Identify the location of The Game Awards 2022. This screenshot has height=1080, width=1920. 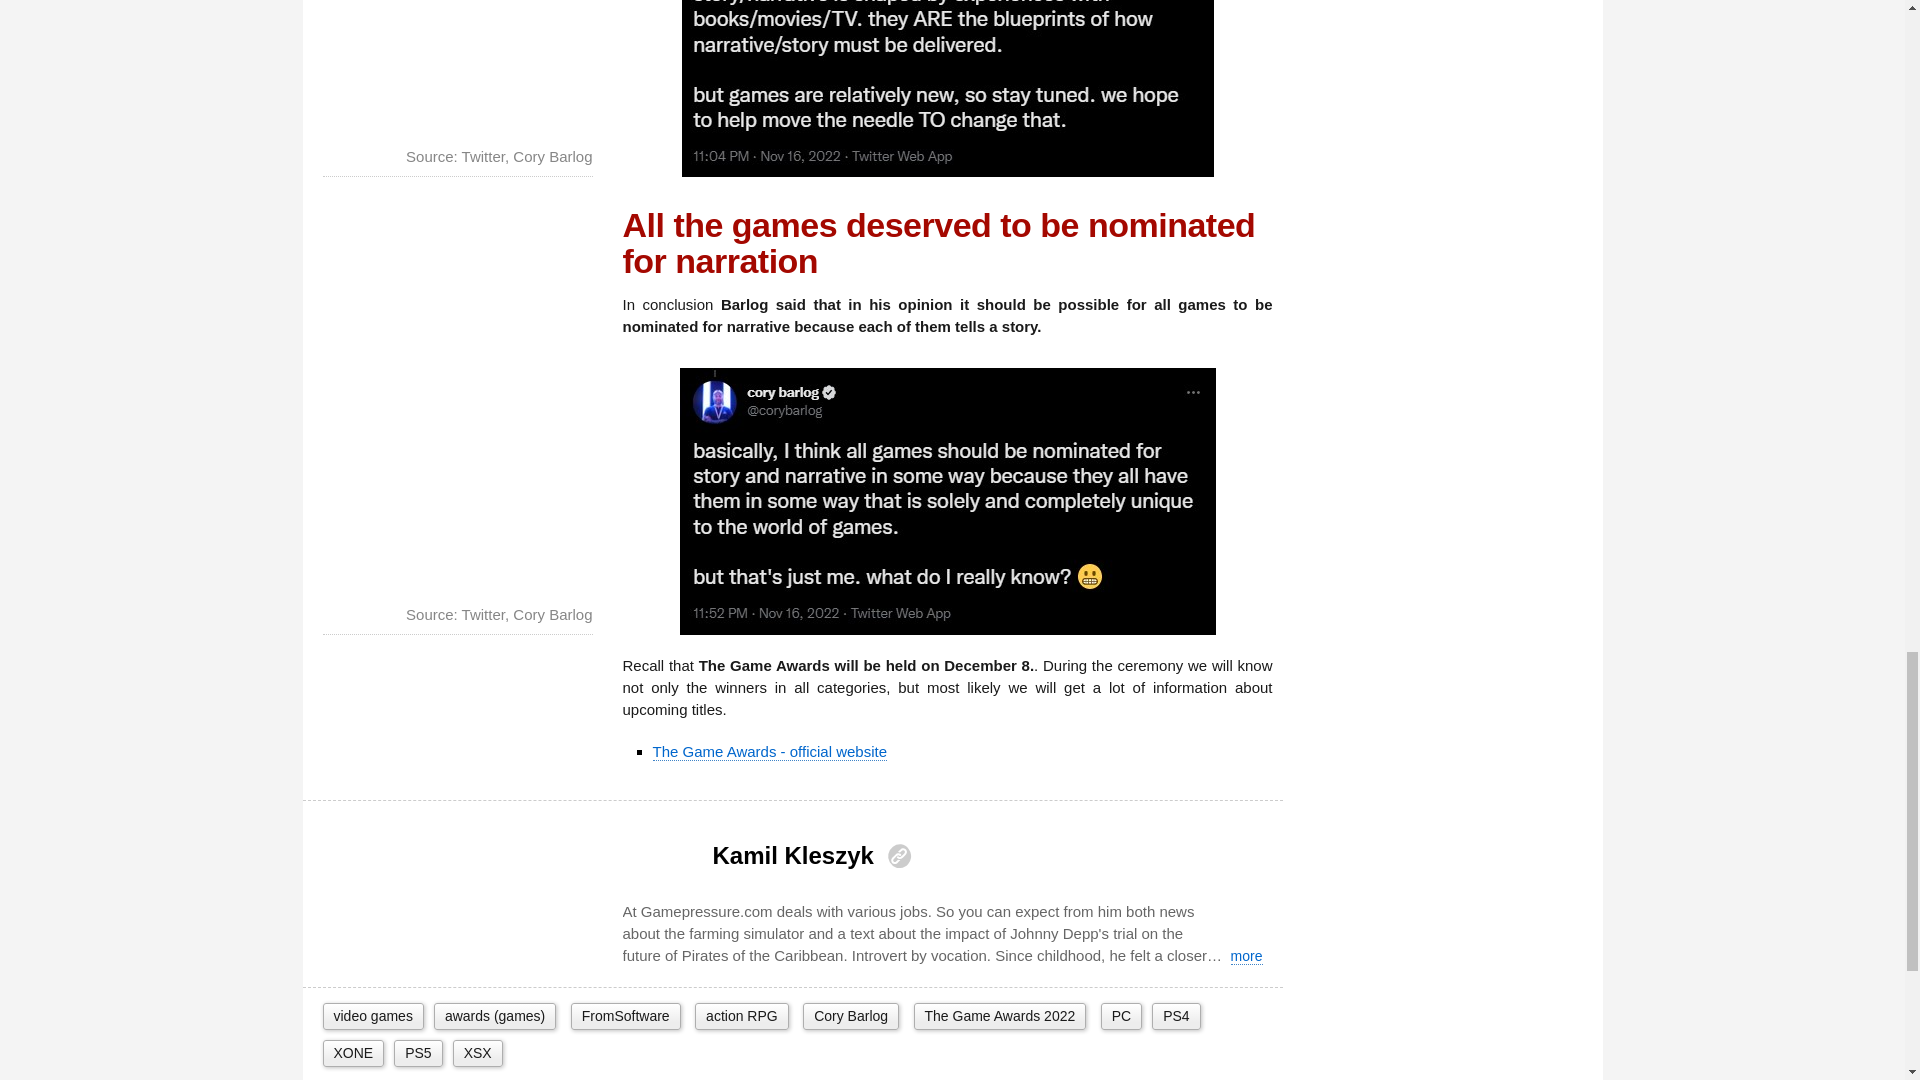
(1000, 1016).